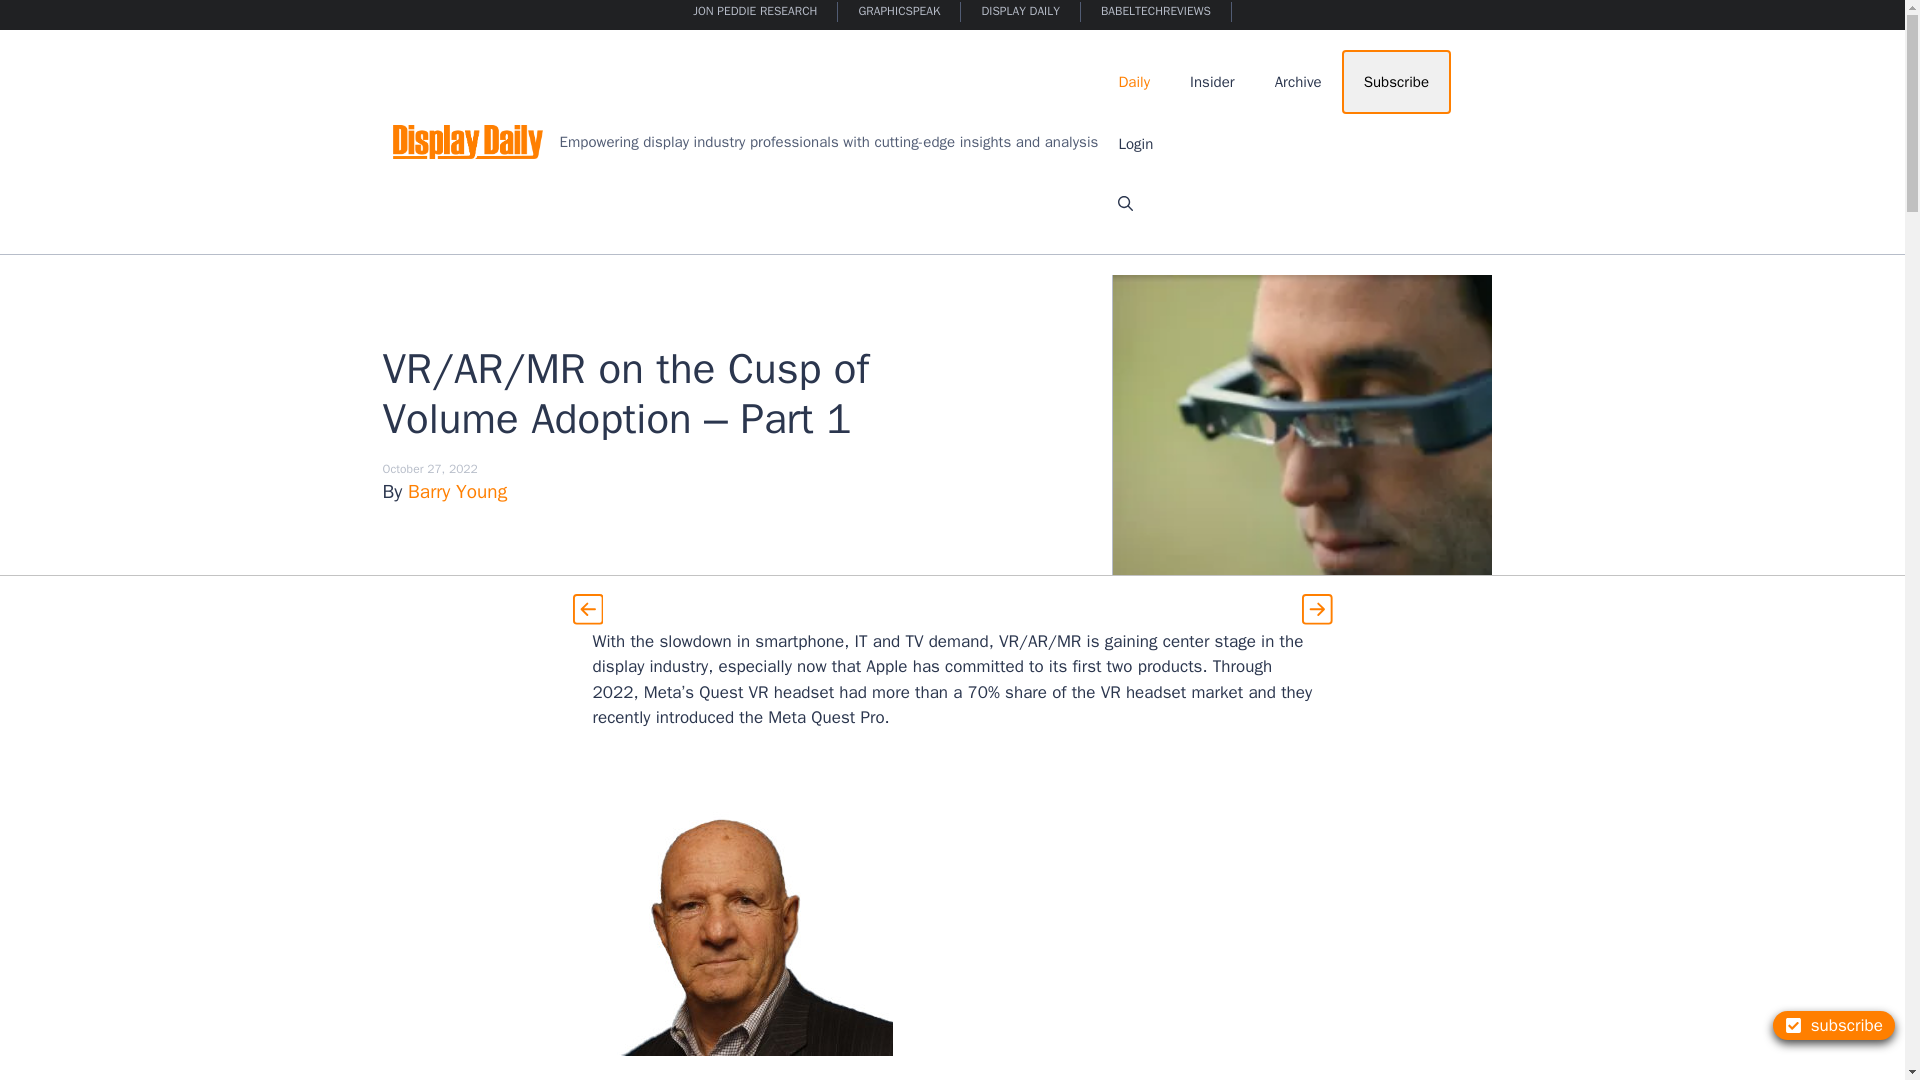  I want to click on BABELTECHREVIEWS, so click(1156, 12).